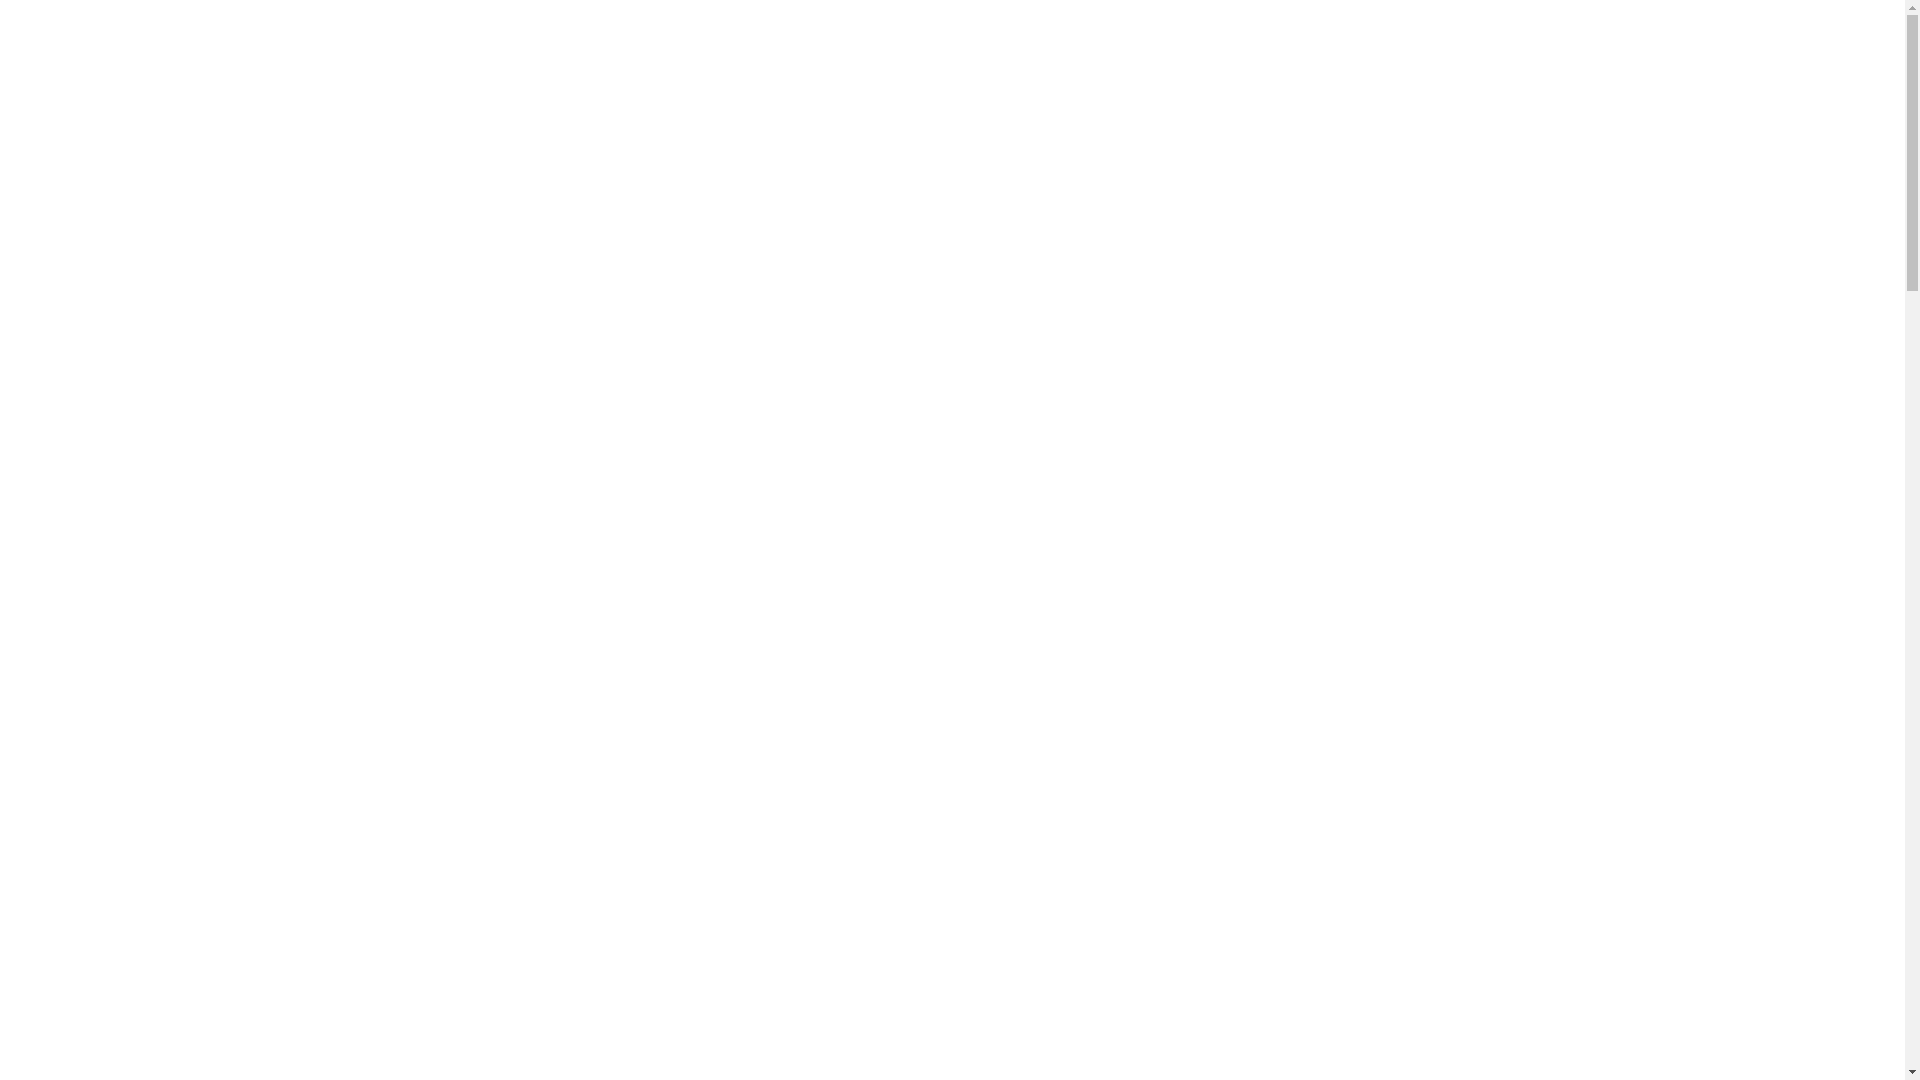  Describe the element at coordinates (1776, 44) in the screenshot. I see `Newsletter` at that location.